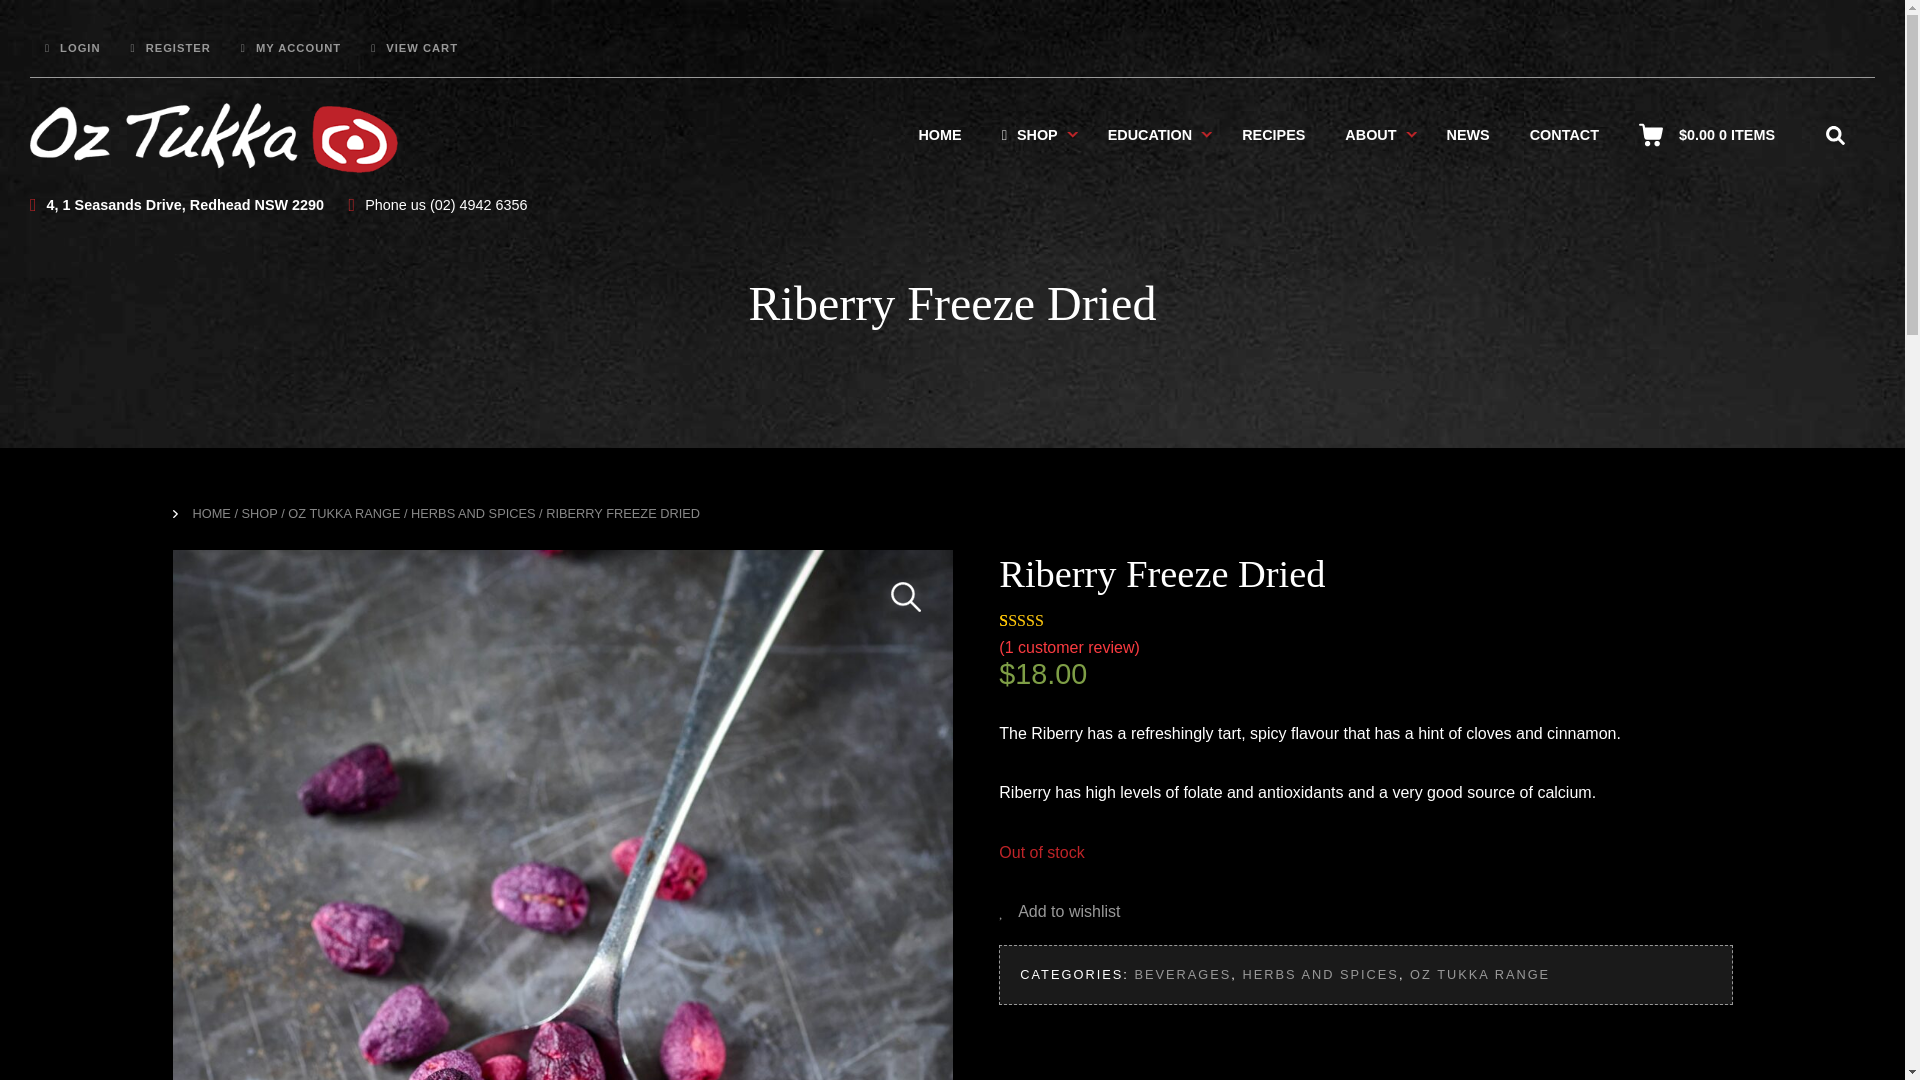 This screenshot has height=1080, width=1920. Describe the element at coordinates (940, 134) in the screenshot. I see `HOME` at that location.